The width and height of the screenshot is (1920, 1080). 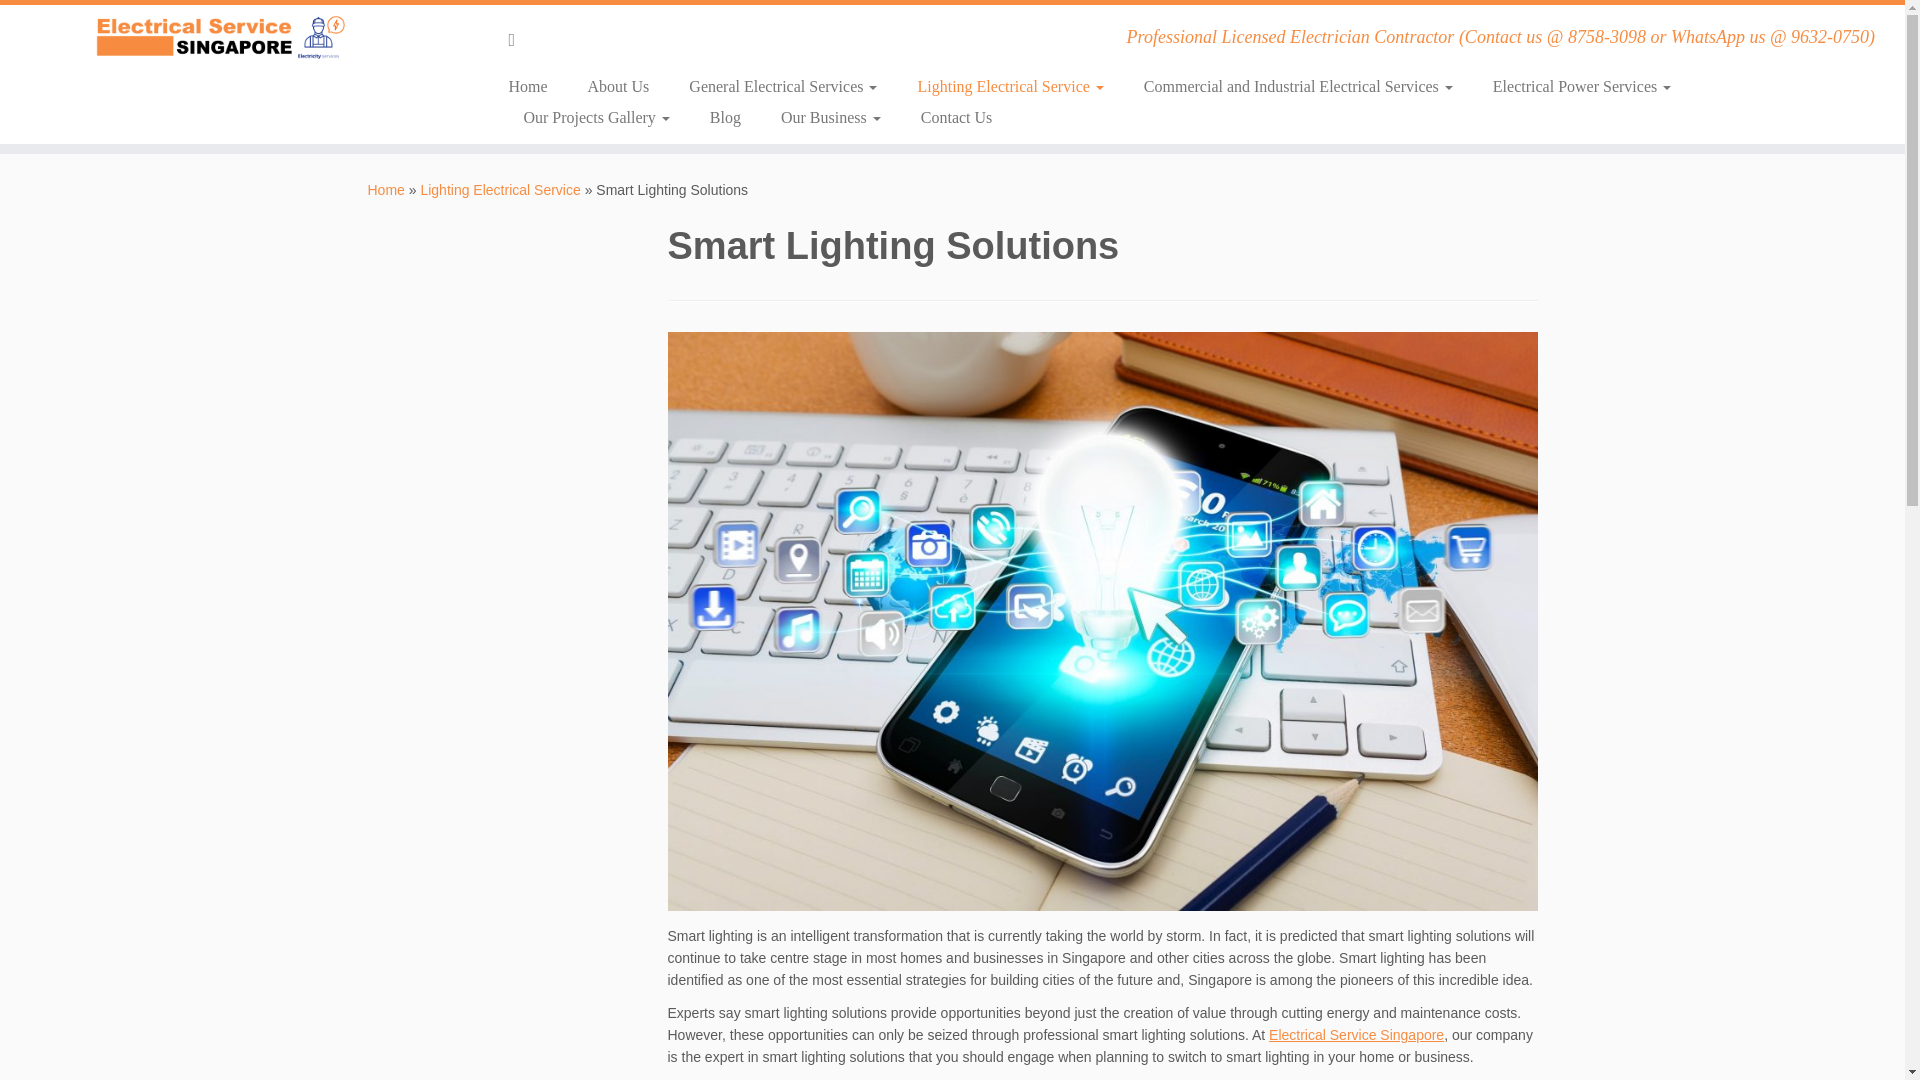 I want to click on Electrical Engineering Service, so click(x=386, y=190).